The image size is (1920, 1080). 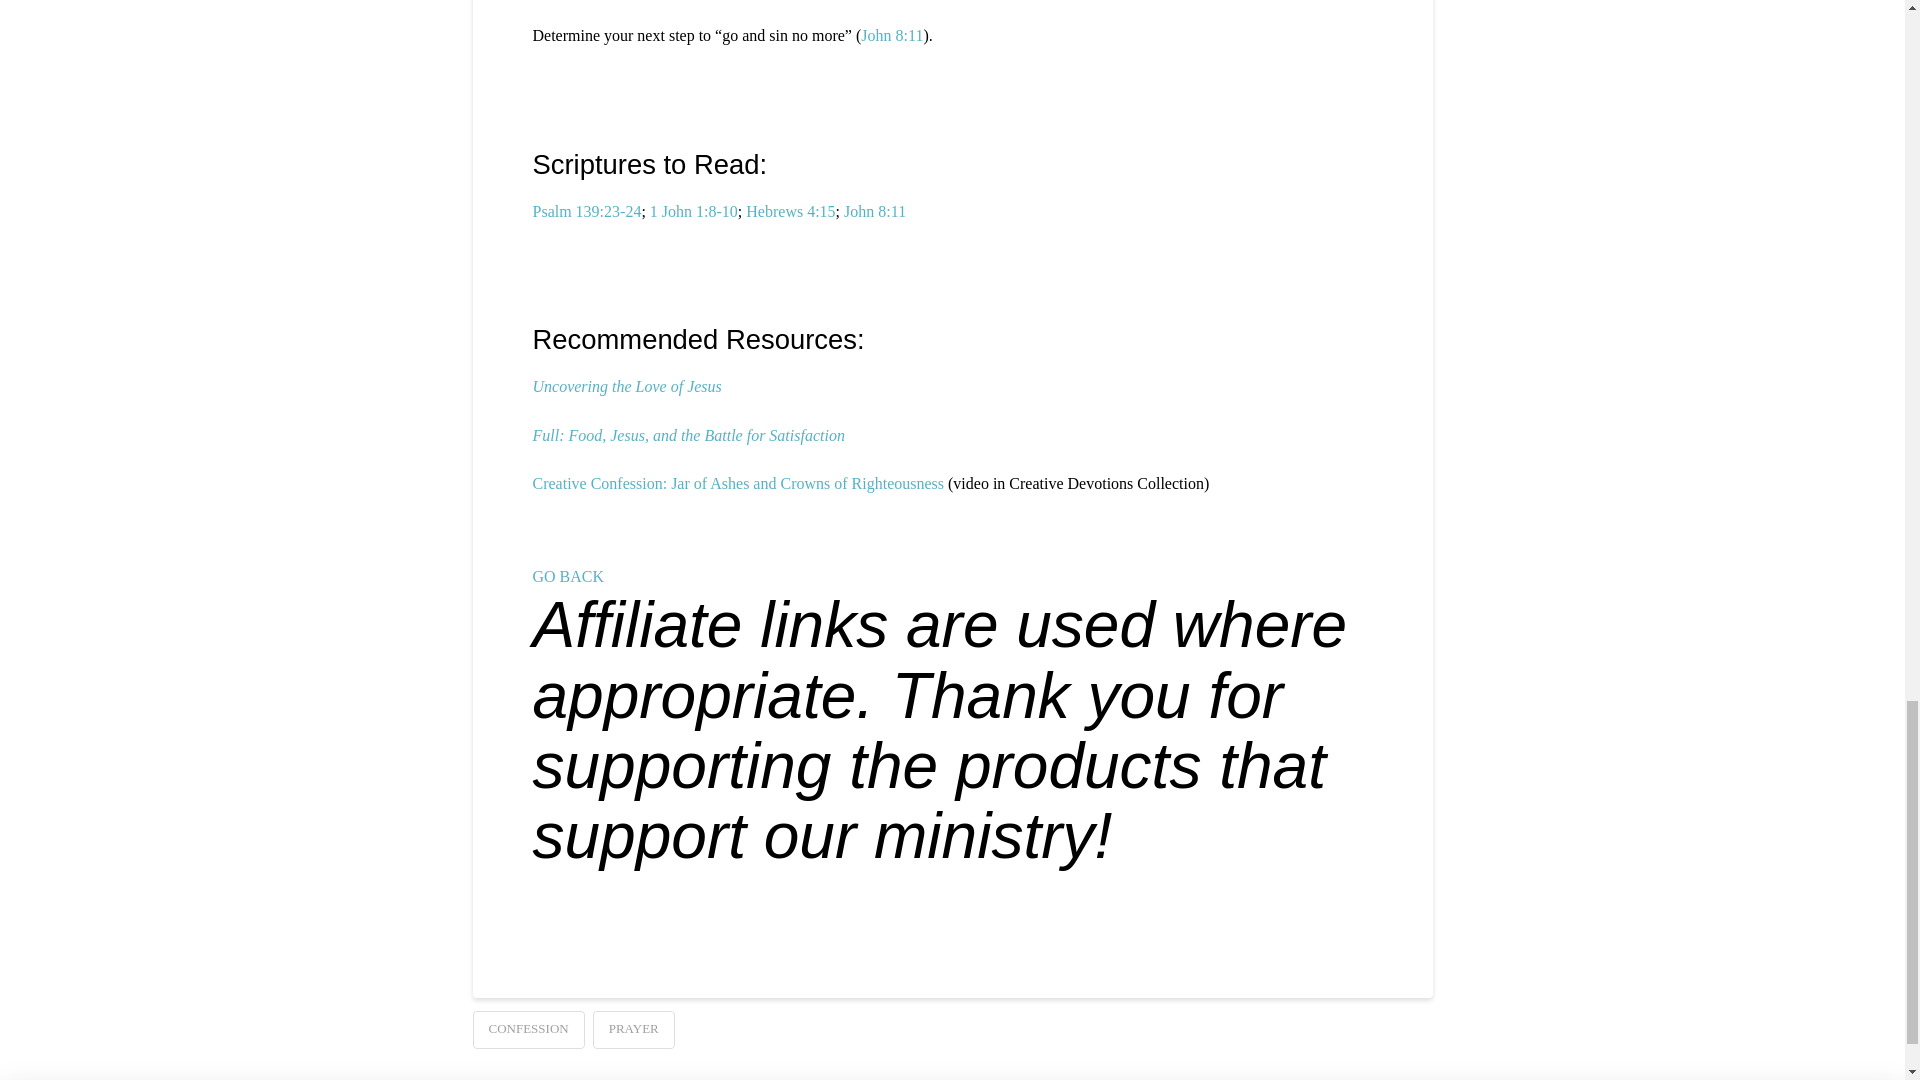 What do you see at coordinates (586, 212) in the screenshot?
I see `Psalm 139:23-24` at bounding box center [586, 212].